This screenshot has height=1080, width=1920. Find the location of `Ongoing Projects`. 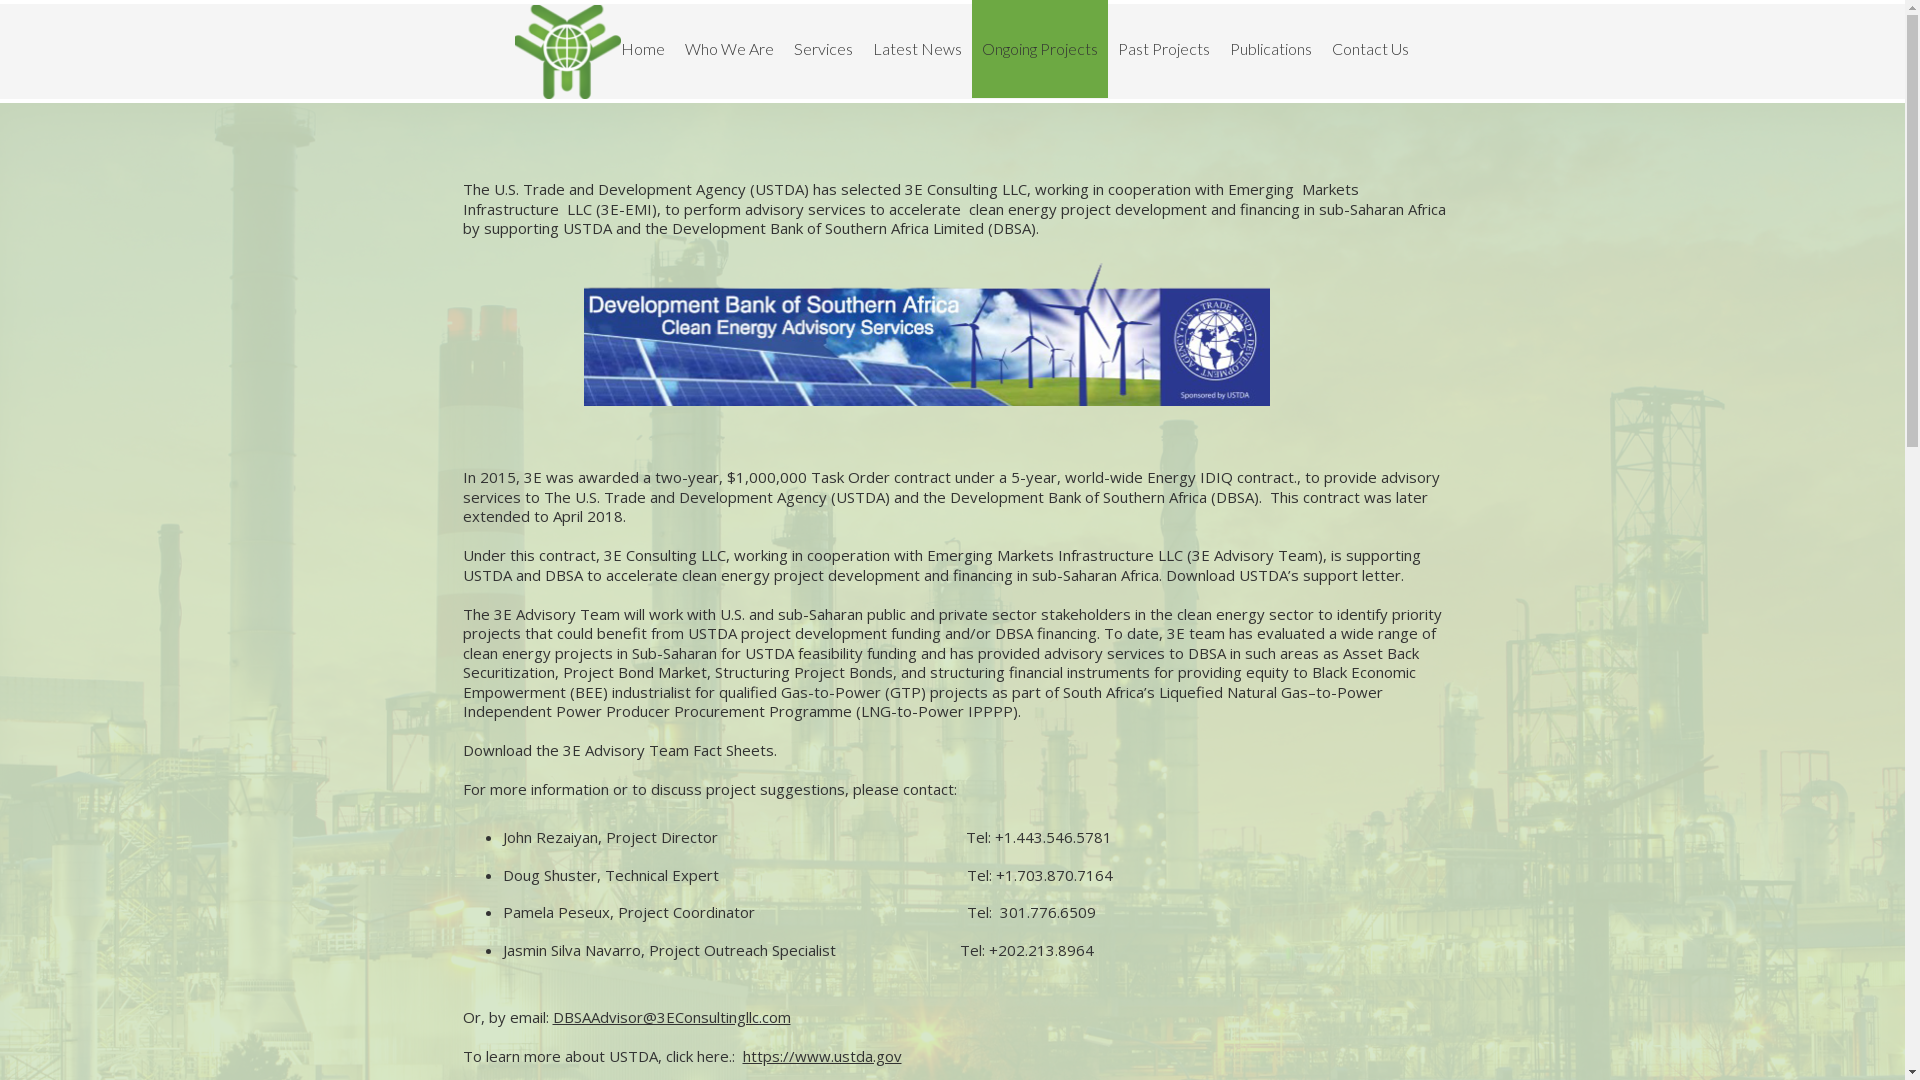

Ongoing Projects is located at coordinates (1040, 49).